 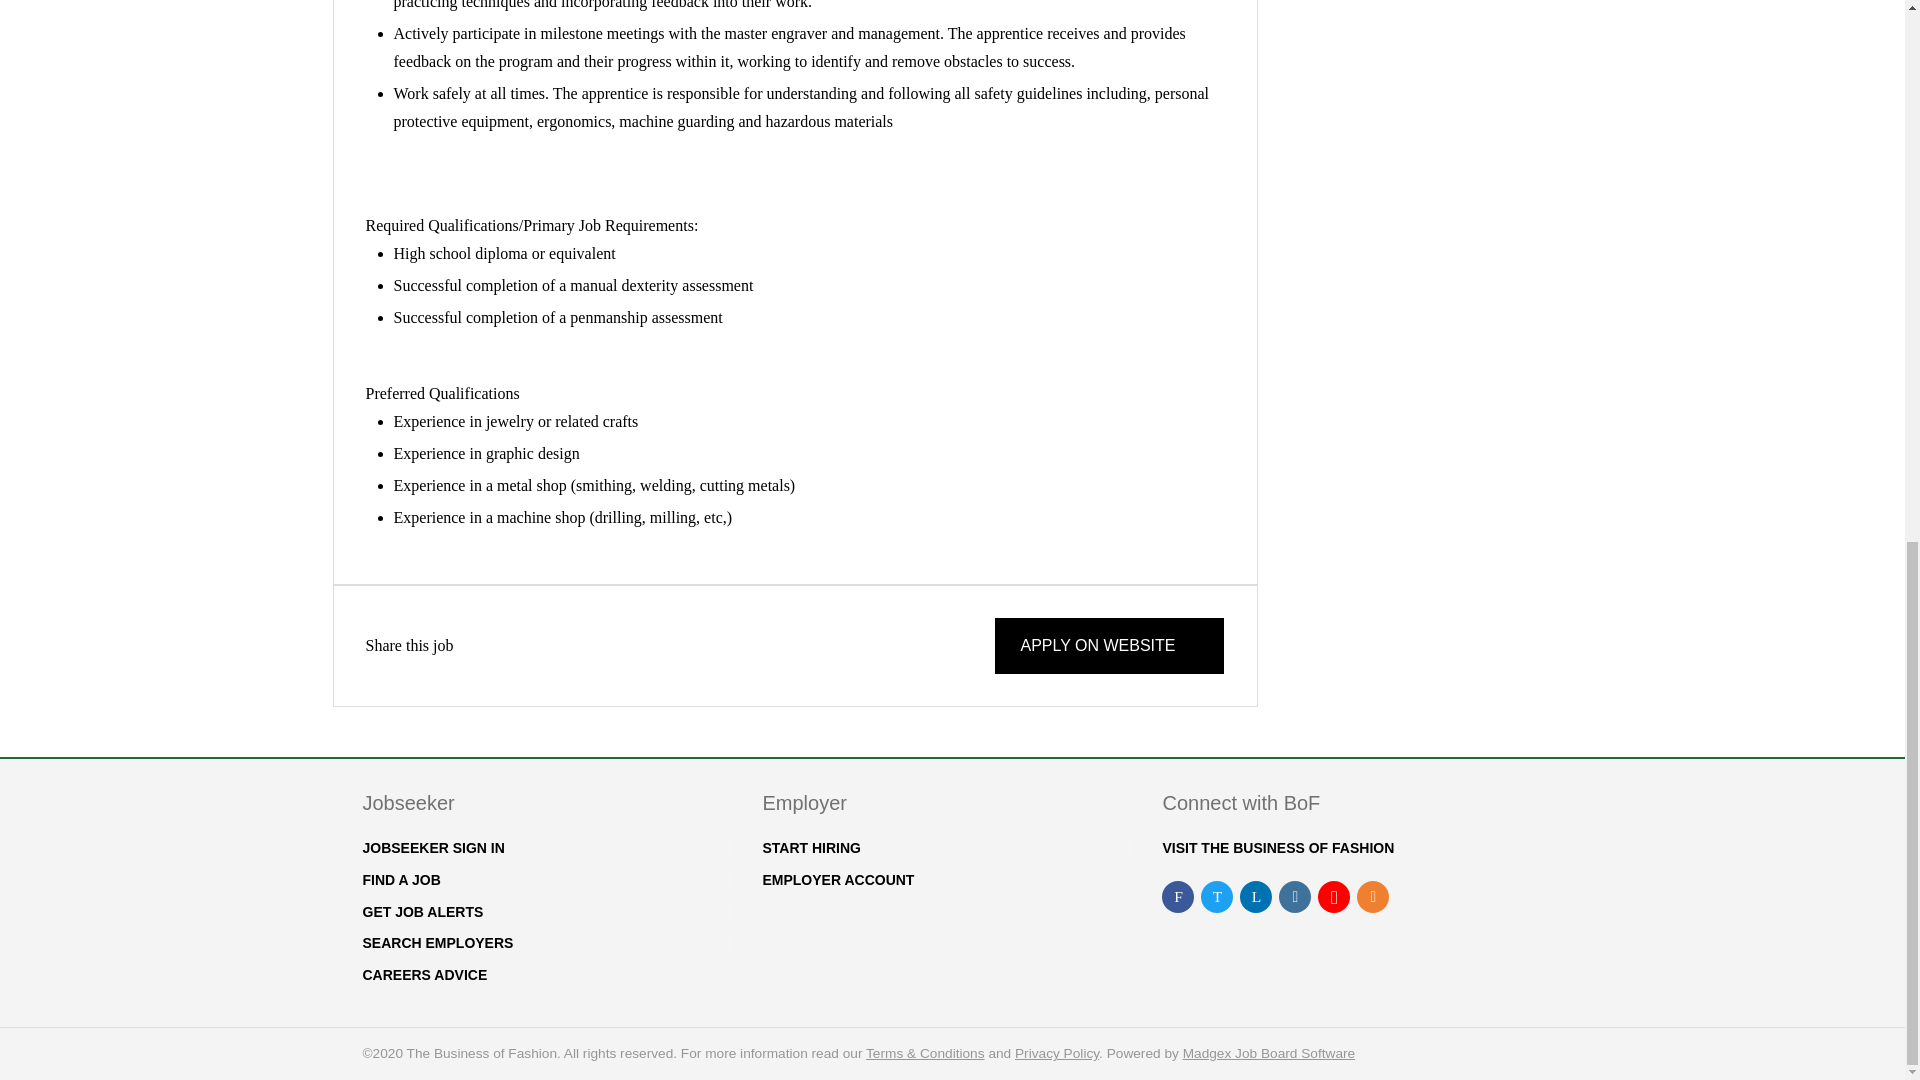 I want to click on Twitter, so click(x=489, y=646).